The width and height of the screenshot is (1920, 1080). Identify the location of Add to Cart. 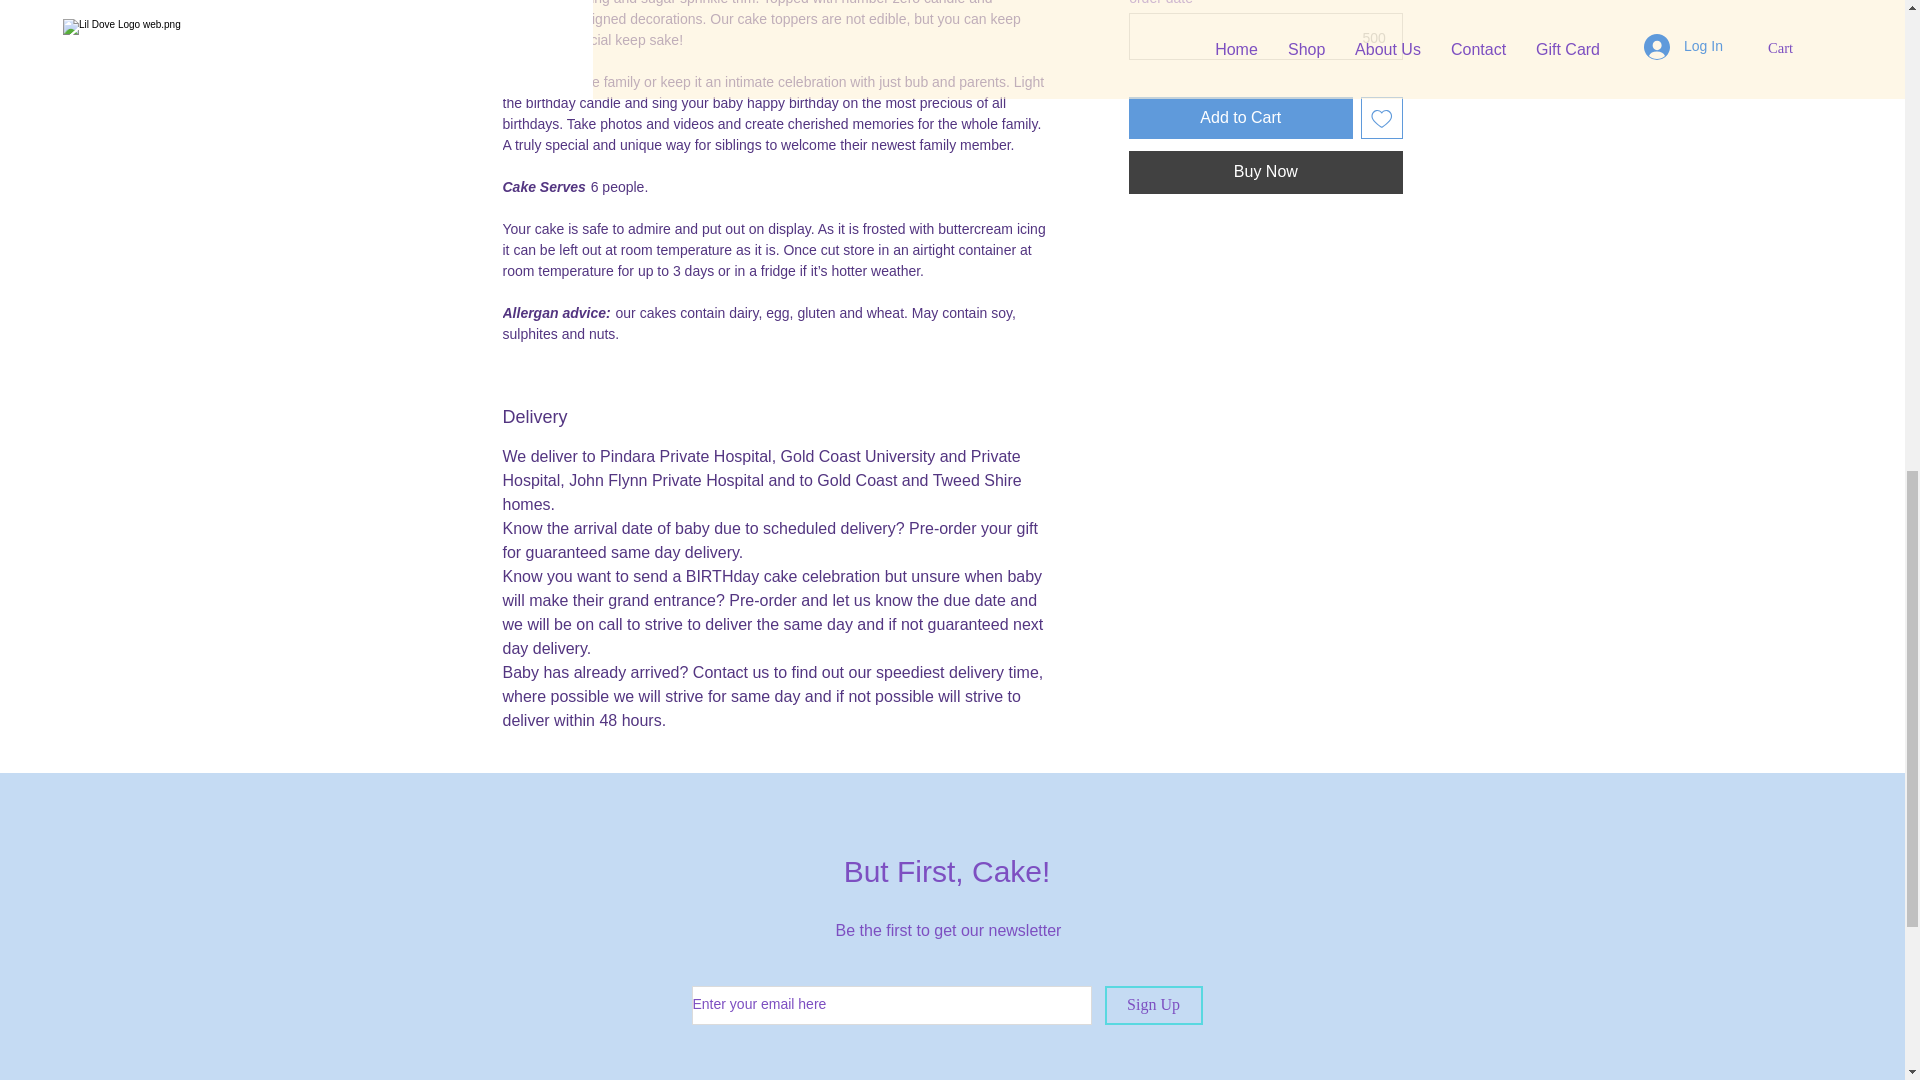
(1240, 118).